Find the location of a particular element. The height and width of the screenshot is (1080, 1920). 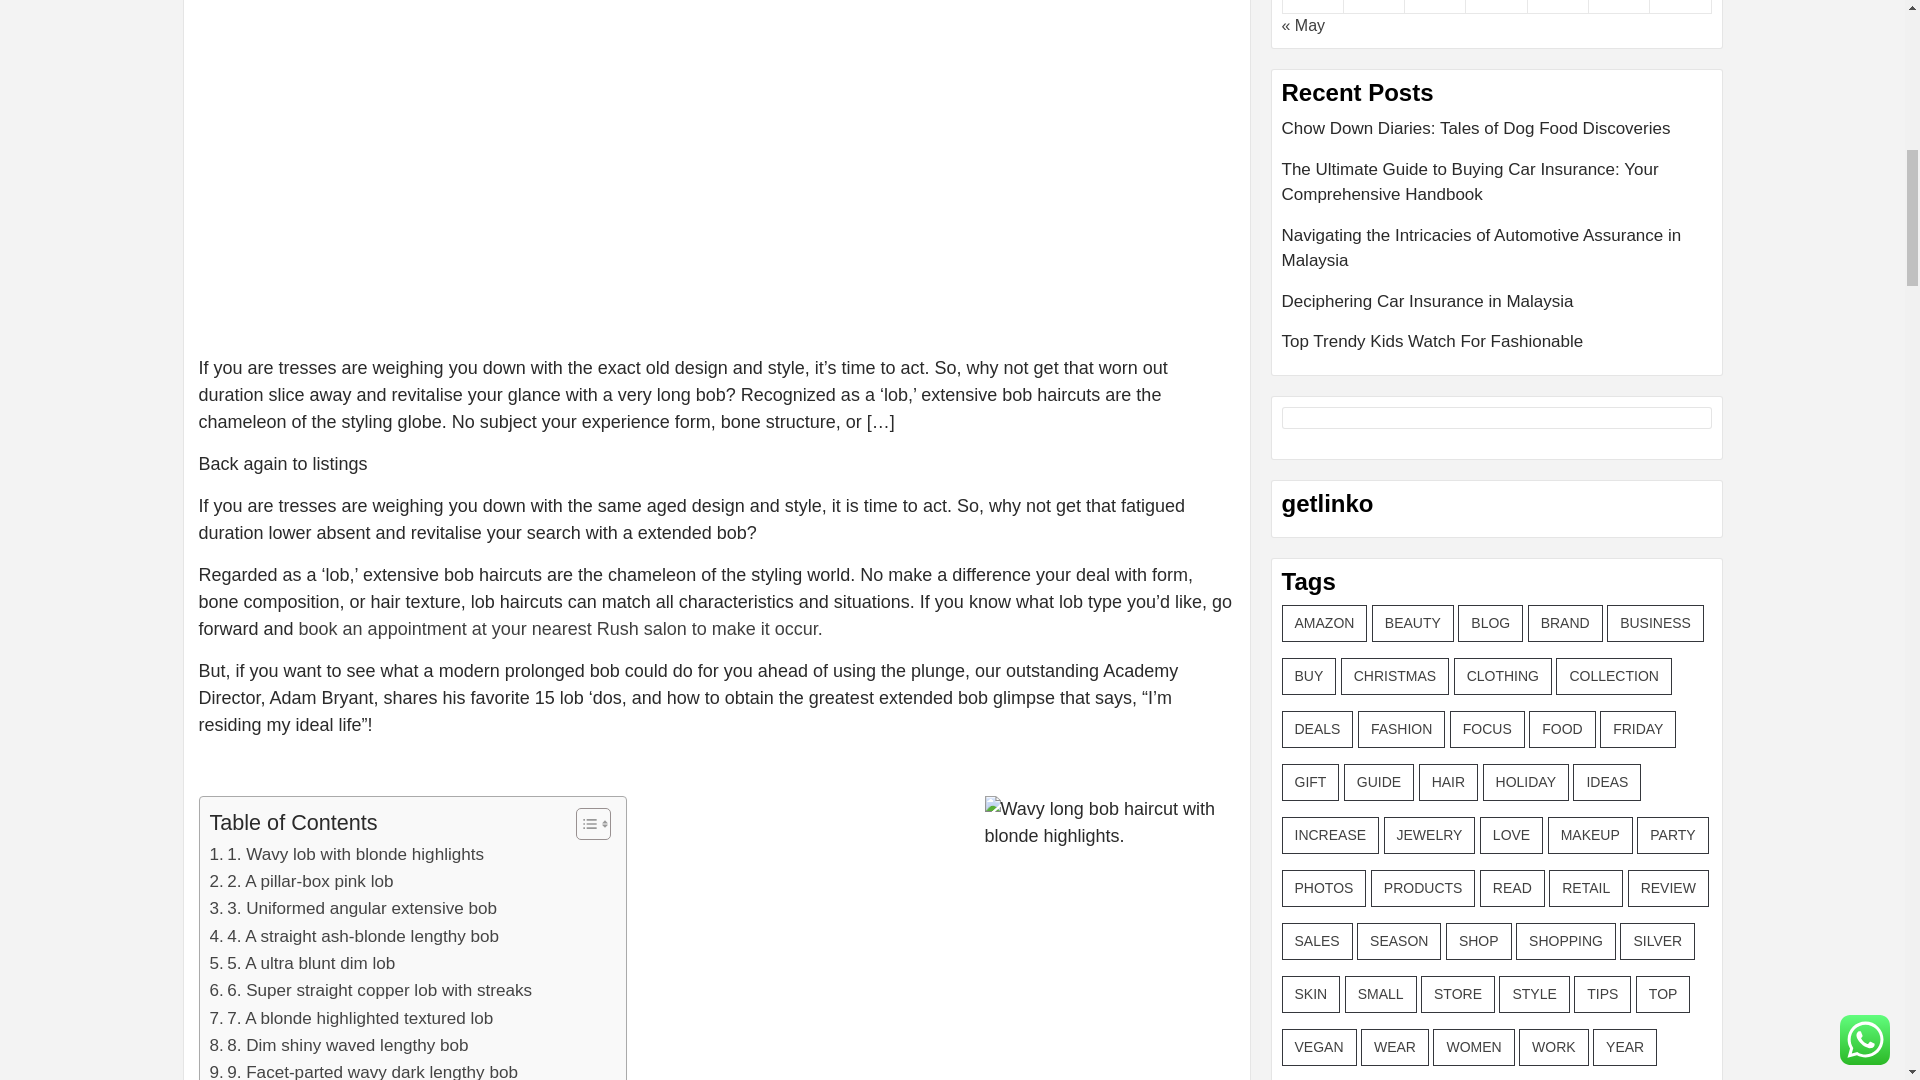

5. A ultra blunt dim lob is located at coordinates (302, 964).